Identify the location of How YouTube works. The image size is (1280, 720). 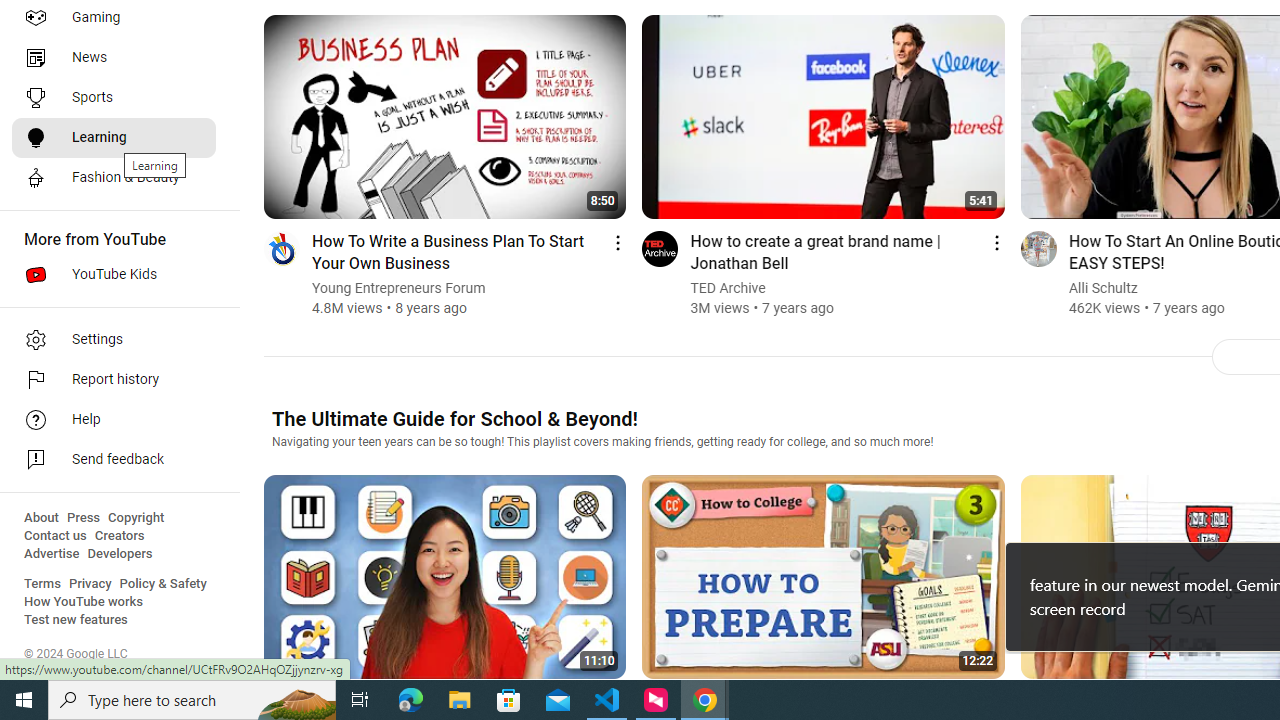
(84, 602).